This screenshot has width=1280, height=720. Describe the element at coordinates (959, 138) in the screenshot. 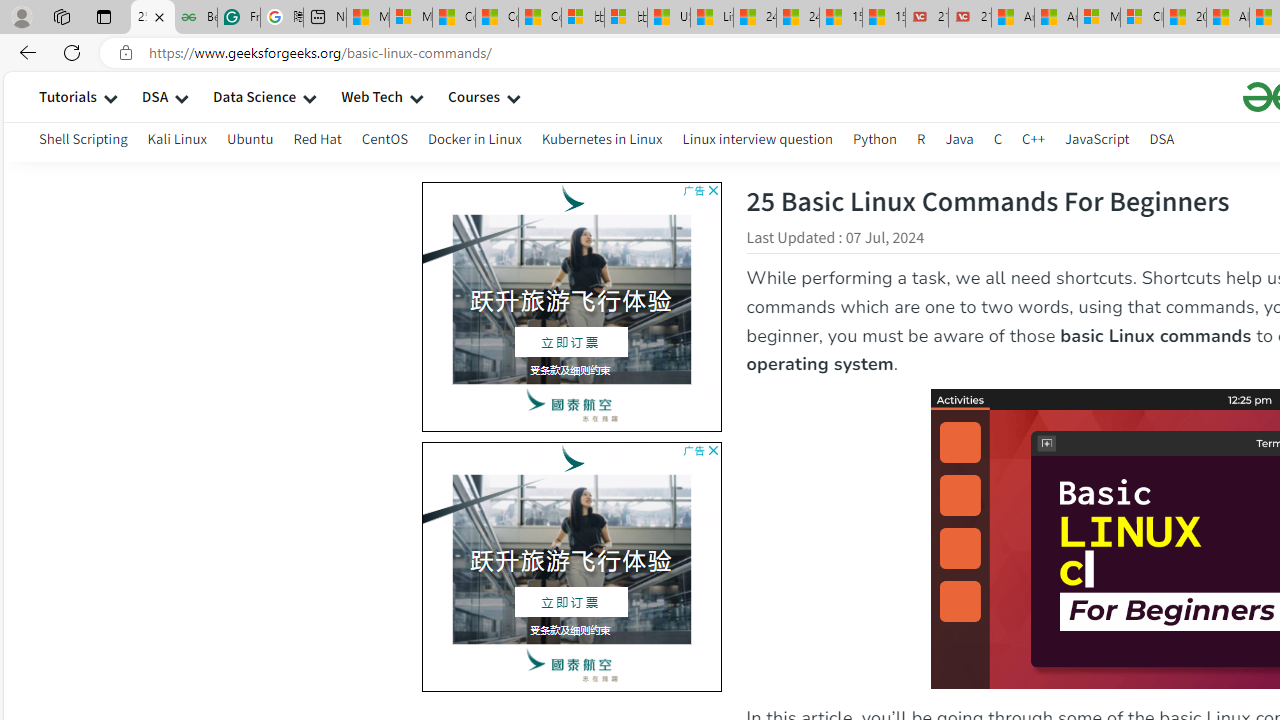

I see `Java` at that location.